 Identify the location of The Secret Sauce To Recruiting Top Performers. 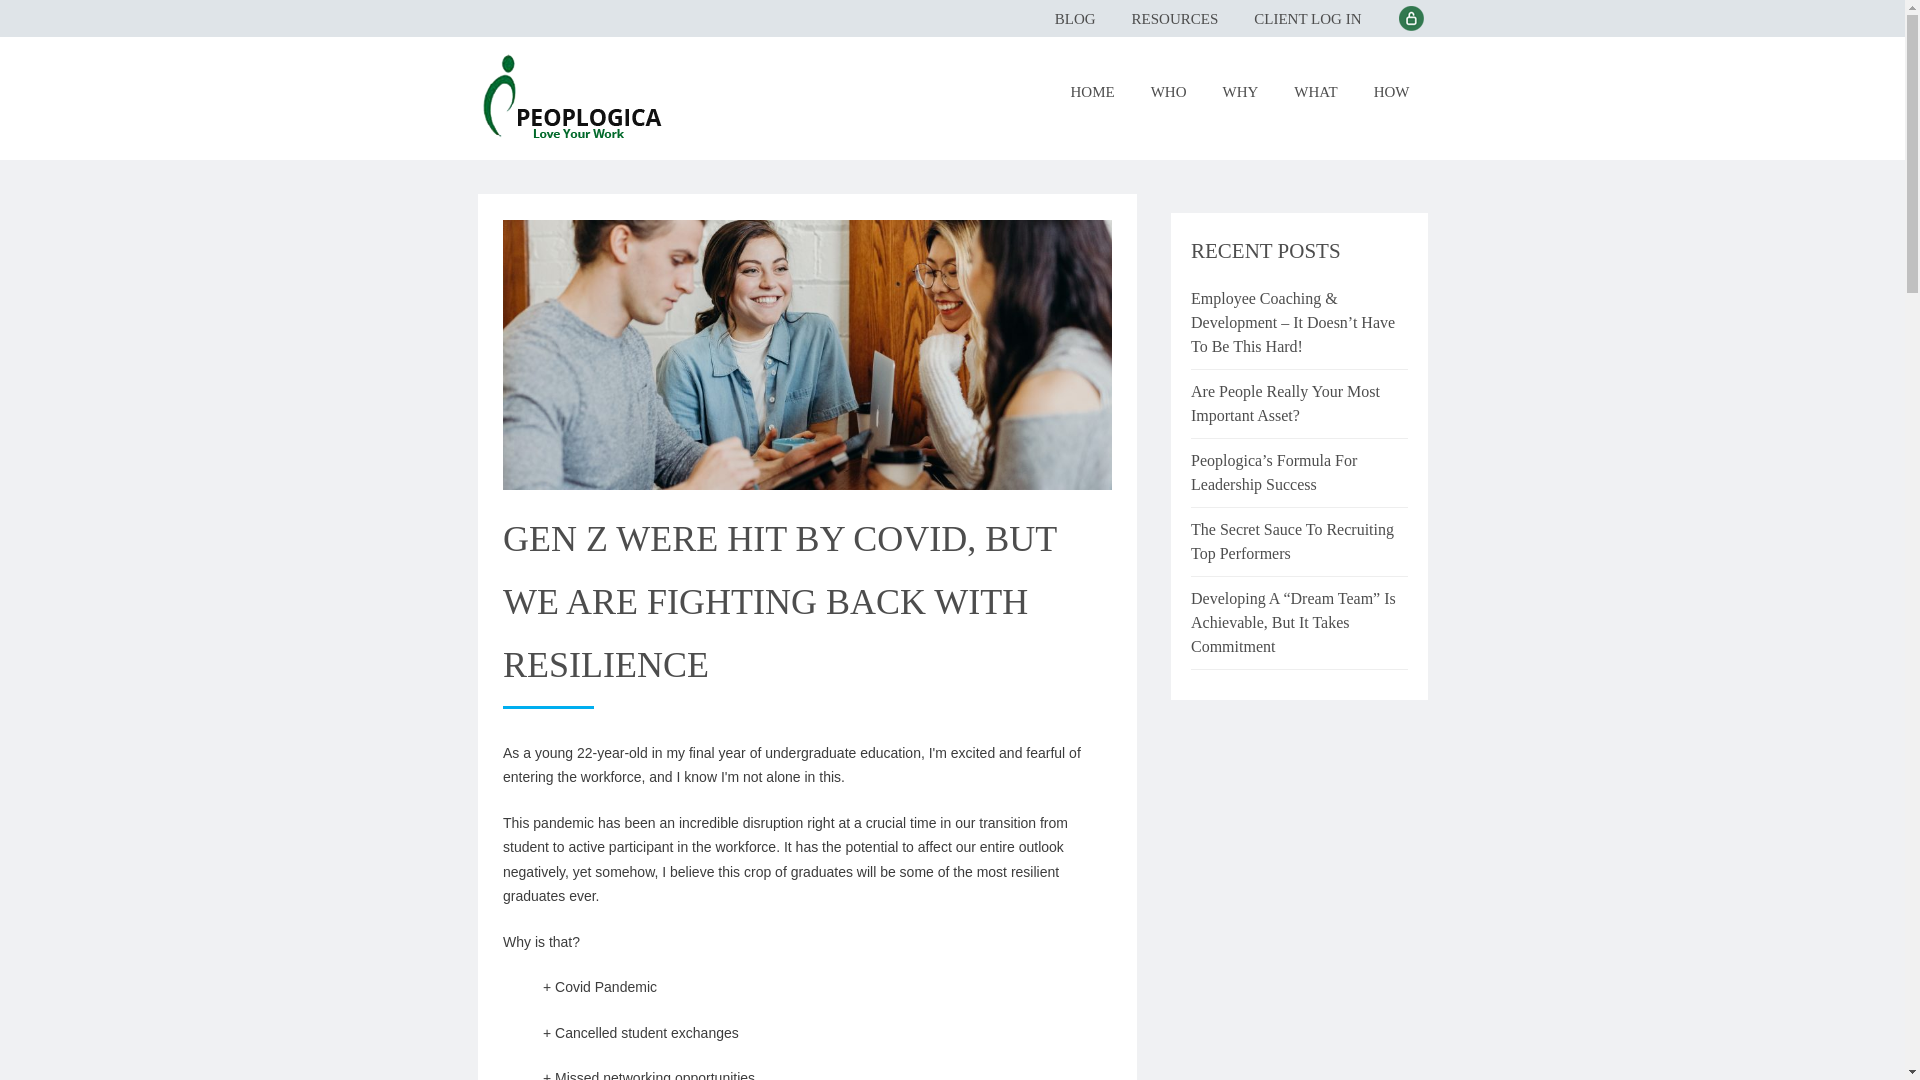
(1298, 542).